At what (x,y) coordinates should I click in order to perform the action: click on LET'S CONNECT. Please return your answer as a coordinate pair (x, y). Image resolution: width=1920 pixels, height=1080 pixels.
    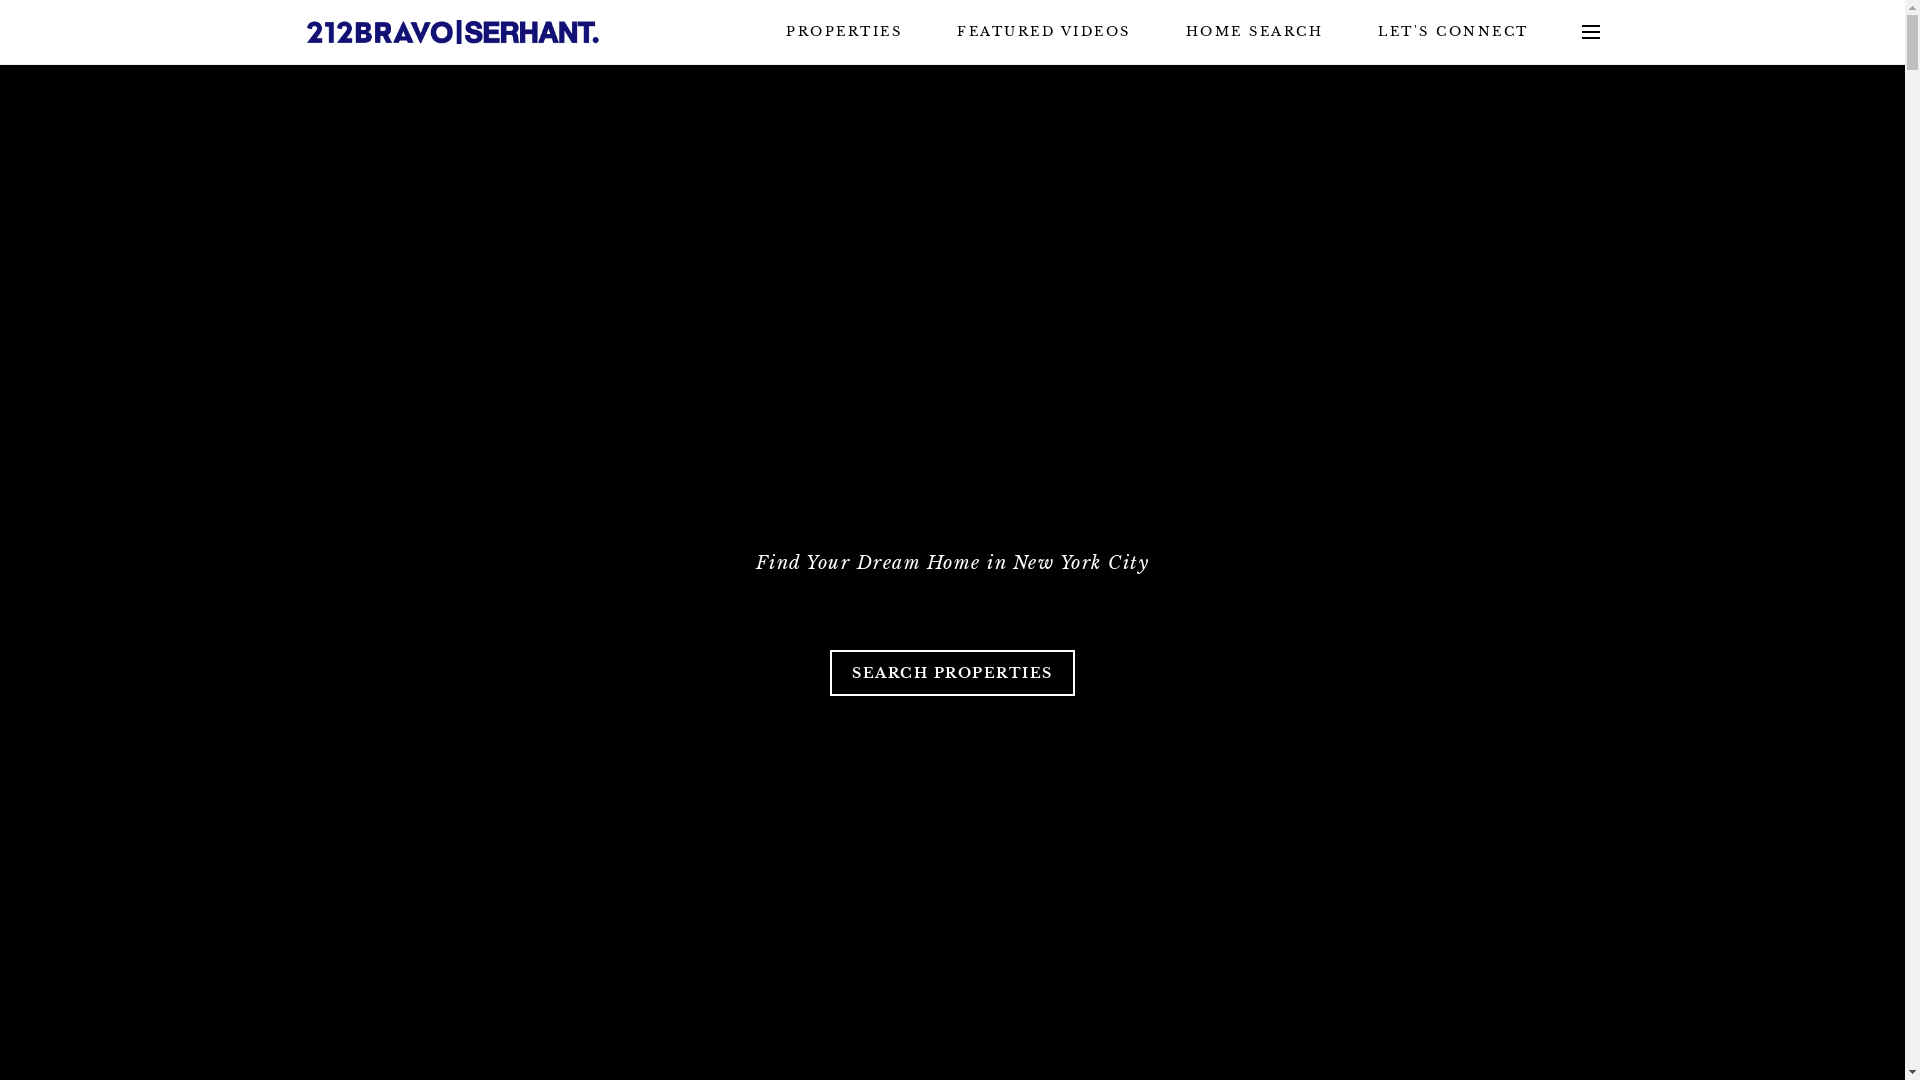
    Looking at the image, I should click on (1454, 32).